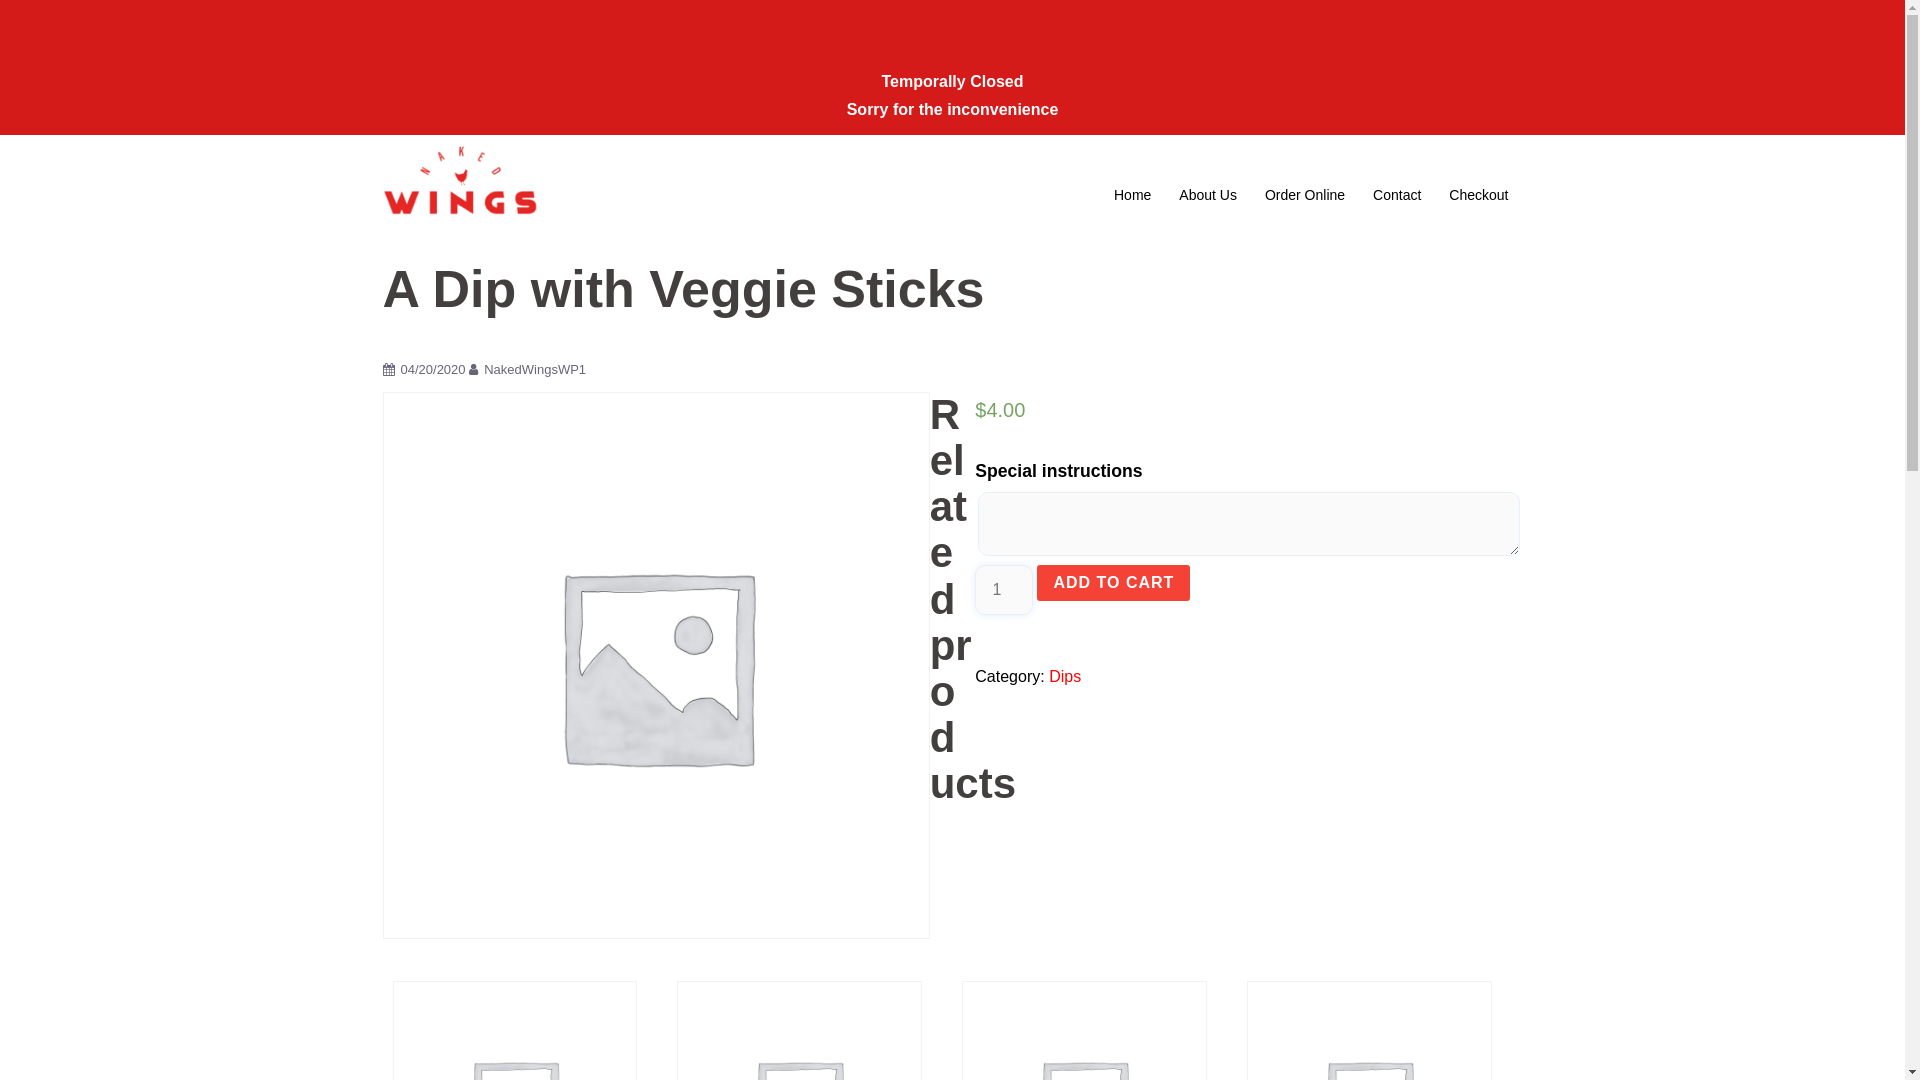 Image resolution: width=1920 pixels, height=1080 pixels. What do you see at coordinates (1478, 196) in the screenshot?
I see `Checkout` at bounding box center [1478, 196].